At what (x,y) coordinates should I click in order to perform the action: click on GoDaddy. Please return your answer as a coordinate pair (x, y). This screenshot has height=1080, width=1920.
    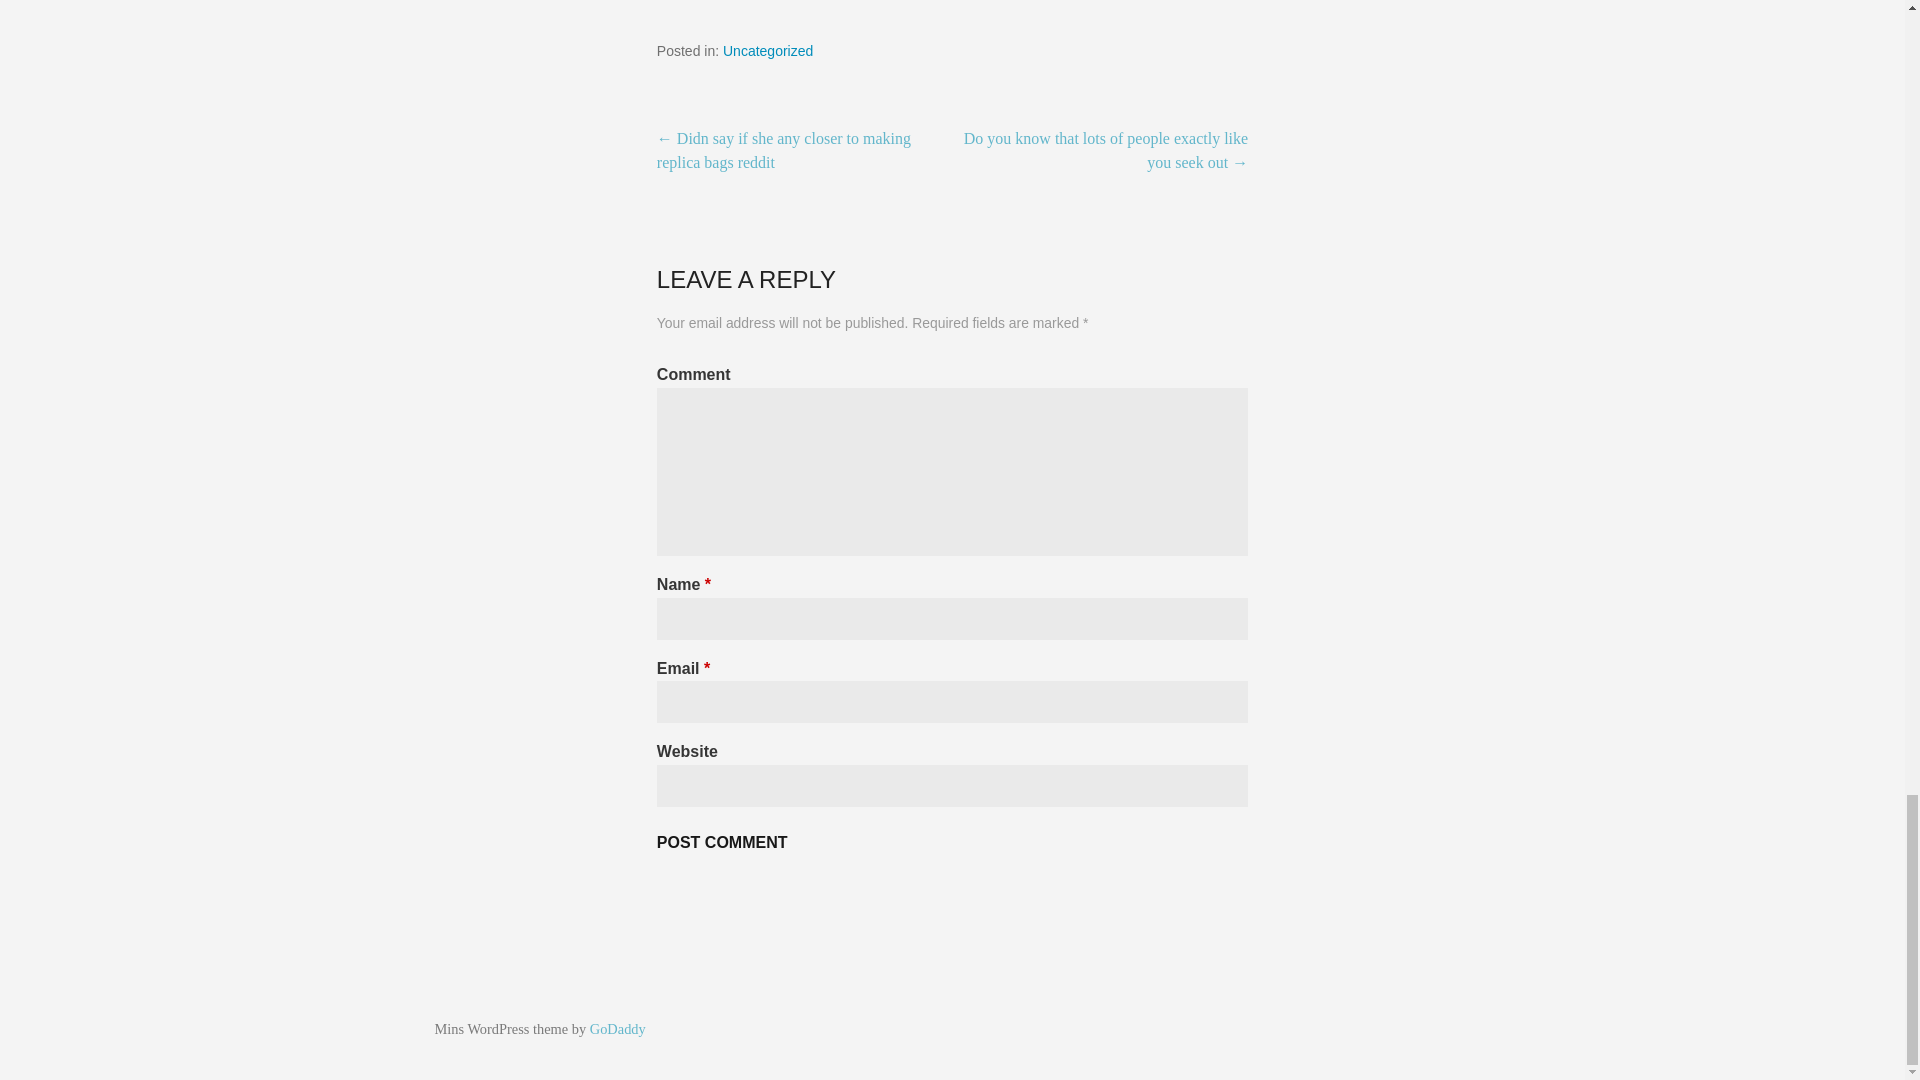
    Looking at the image, I should click on (617, 1028).